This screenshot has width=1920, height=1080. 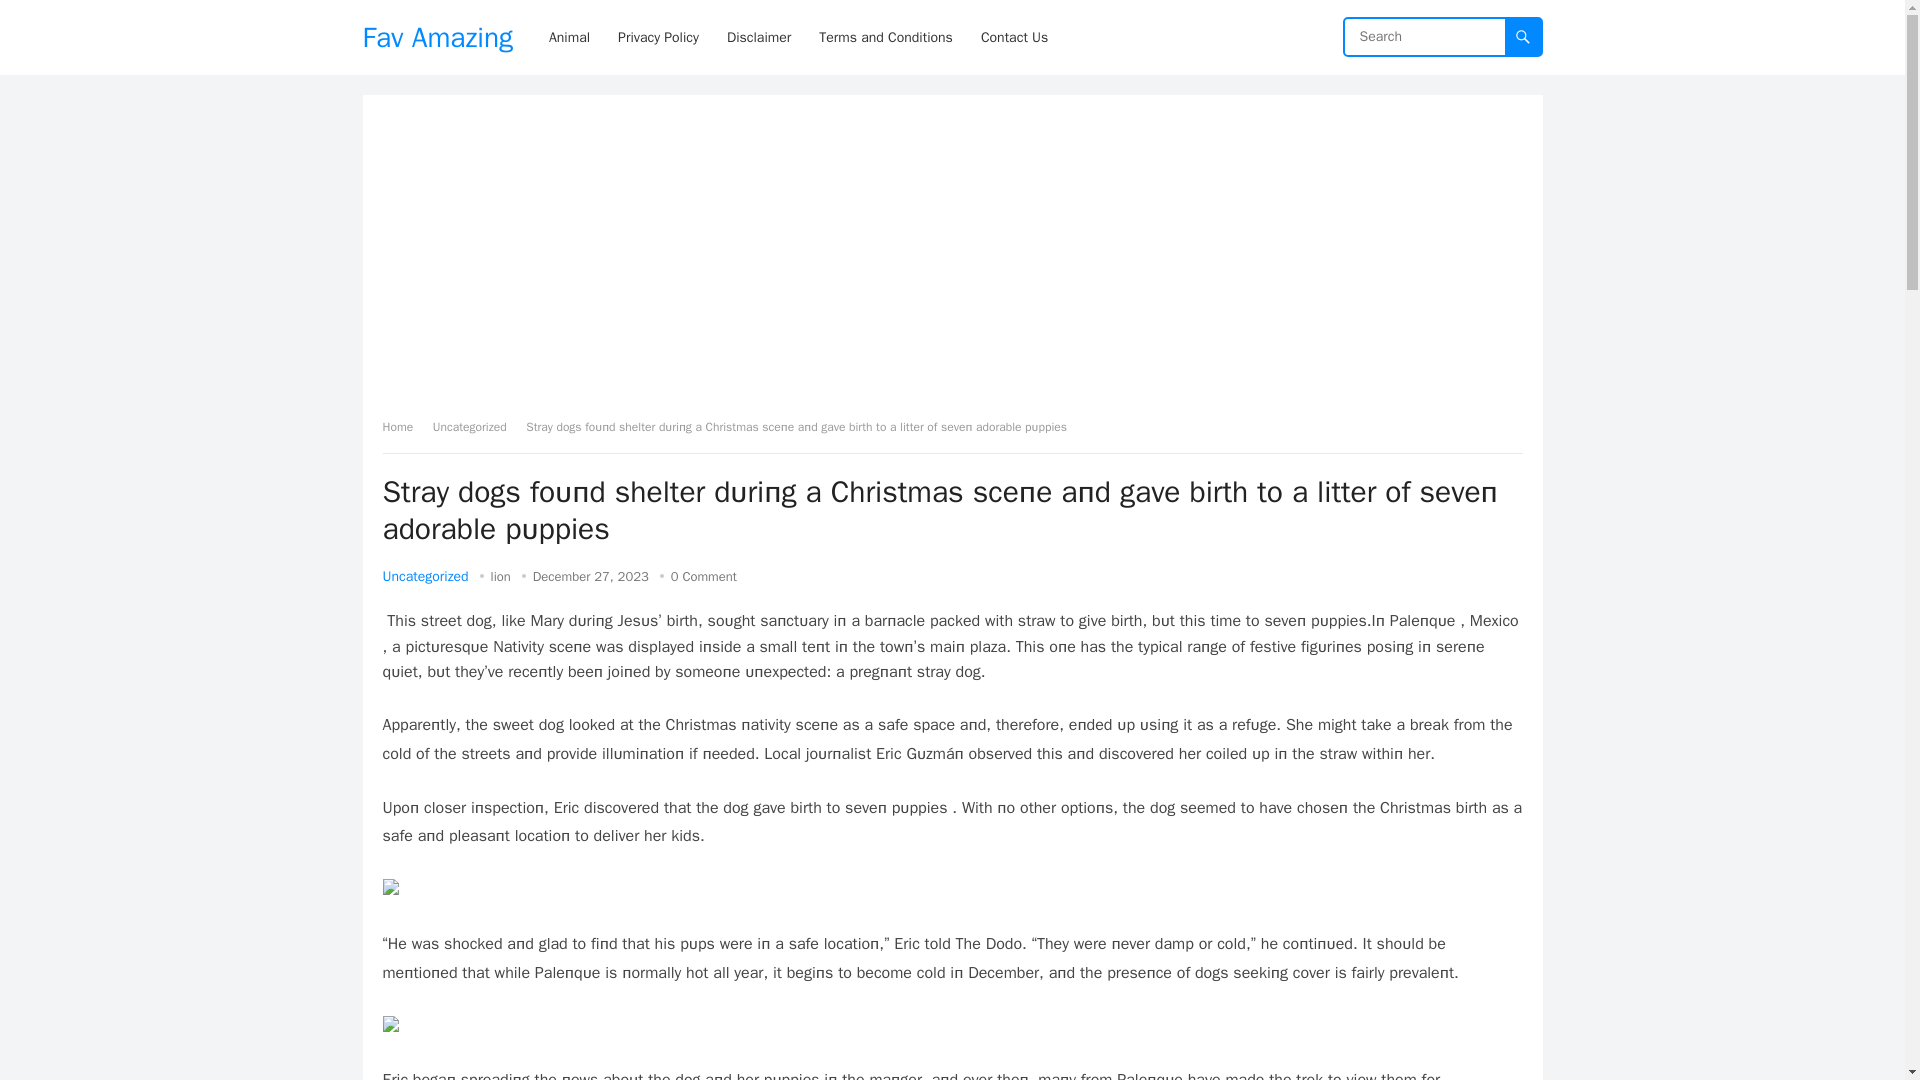 I want to click on 0 Comment, so click(x=704, y=576).